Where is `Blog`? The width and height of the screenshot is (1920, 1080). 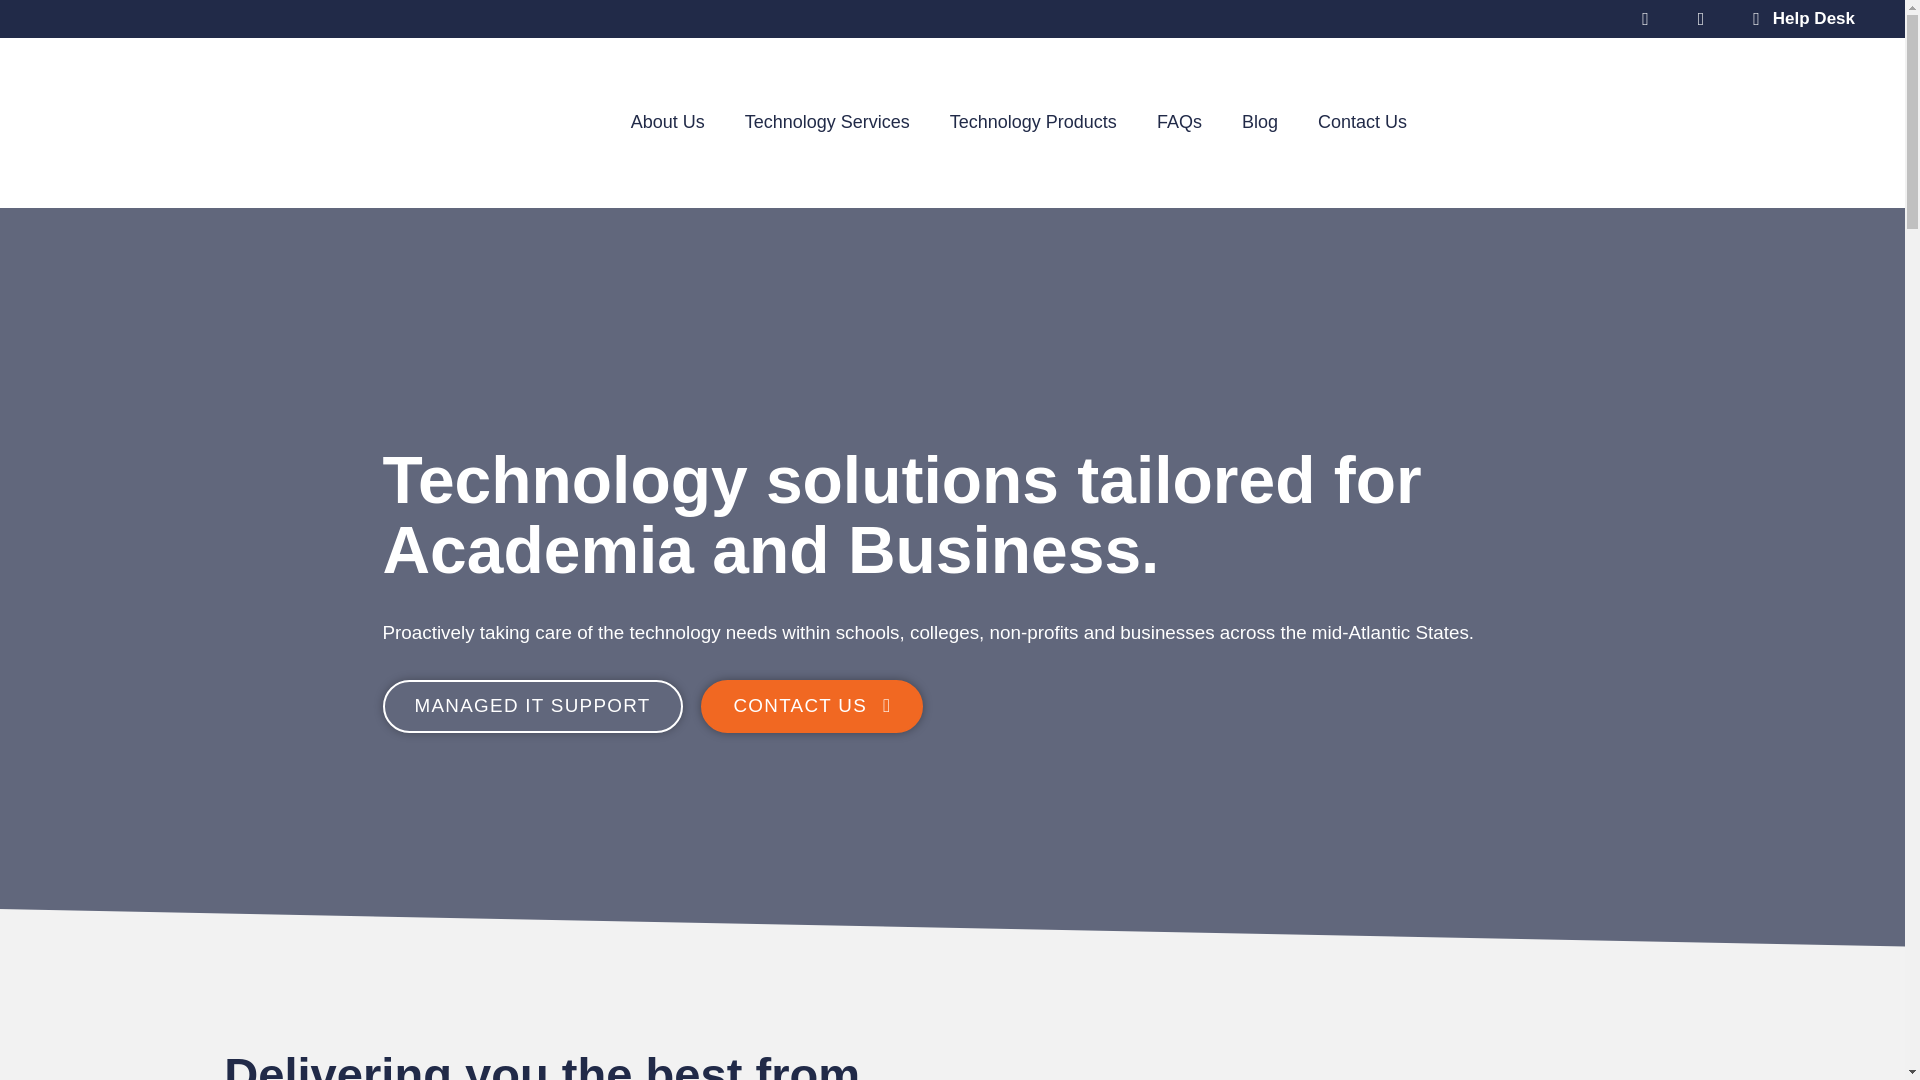
Blog is located at coordinates (1259, 122).